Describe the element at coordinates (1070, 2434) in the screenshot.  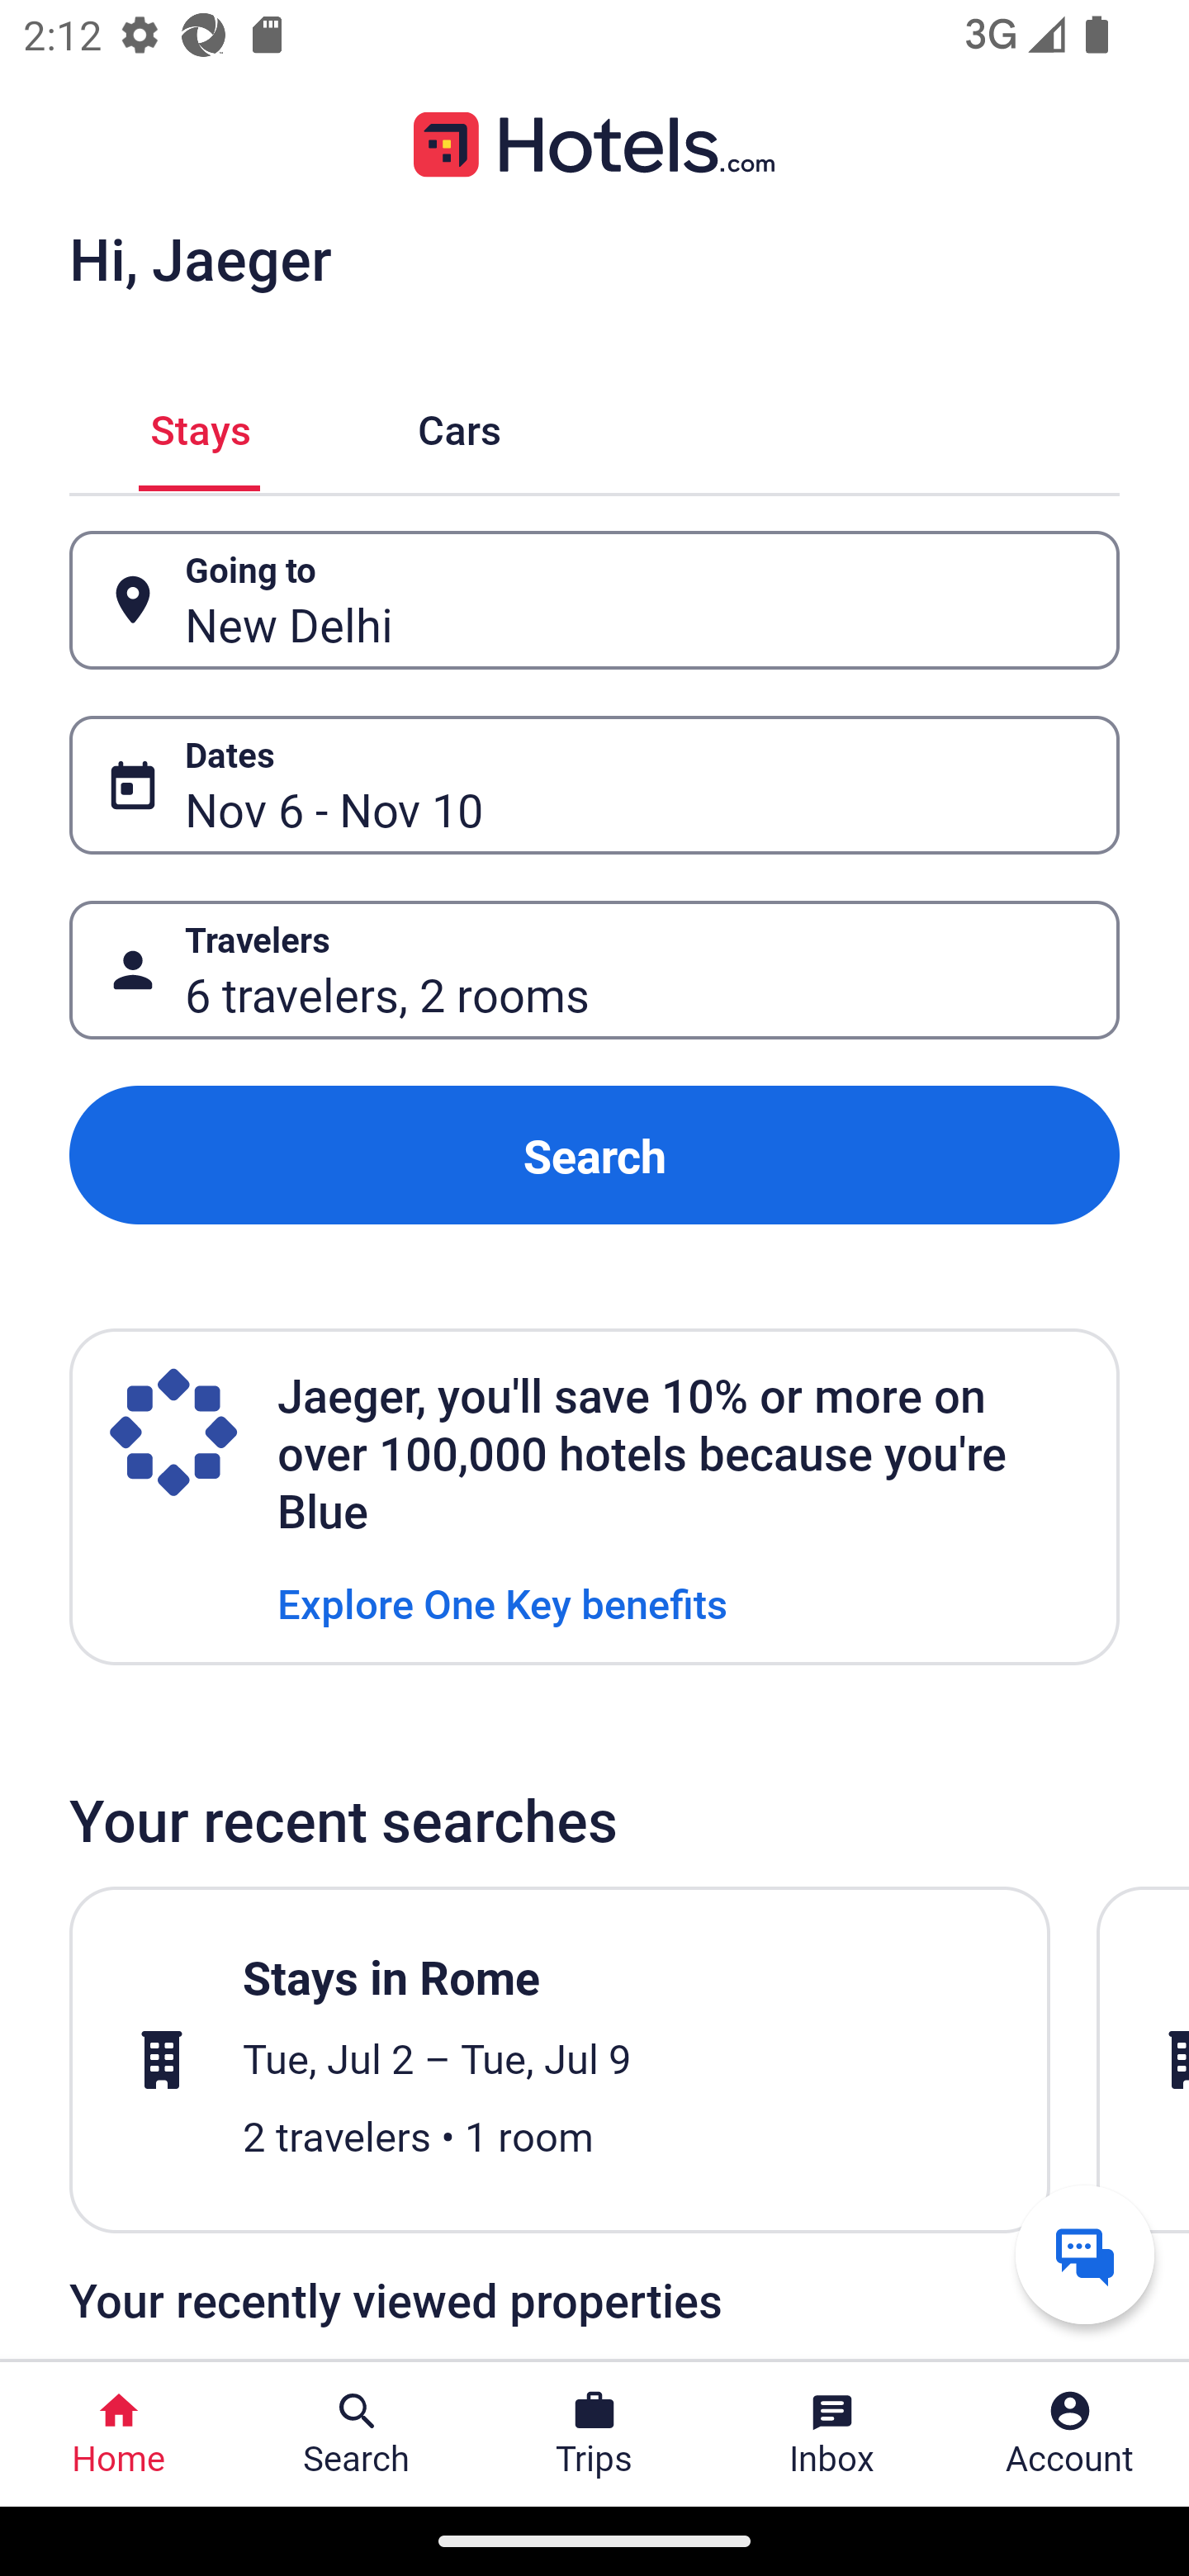
I see `Account Profile. Button` at that location.